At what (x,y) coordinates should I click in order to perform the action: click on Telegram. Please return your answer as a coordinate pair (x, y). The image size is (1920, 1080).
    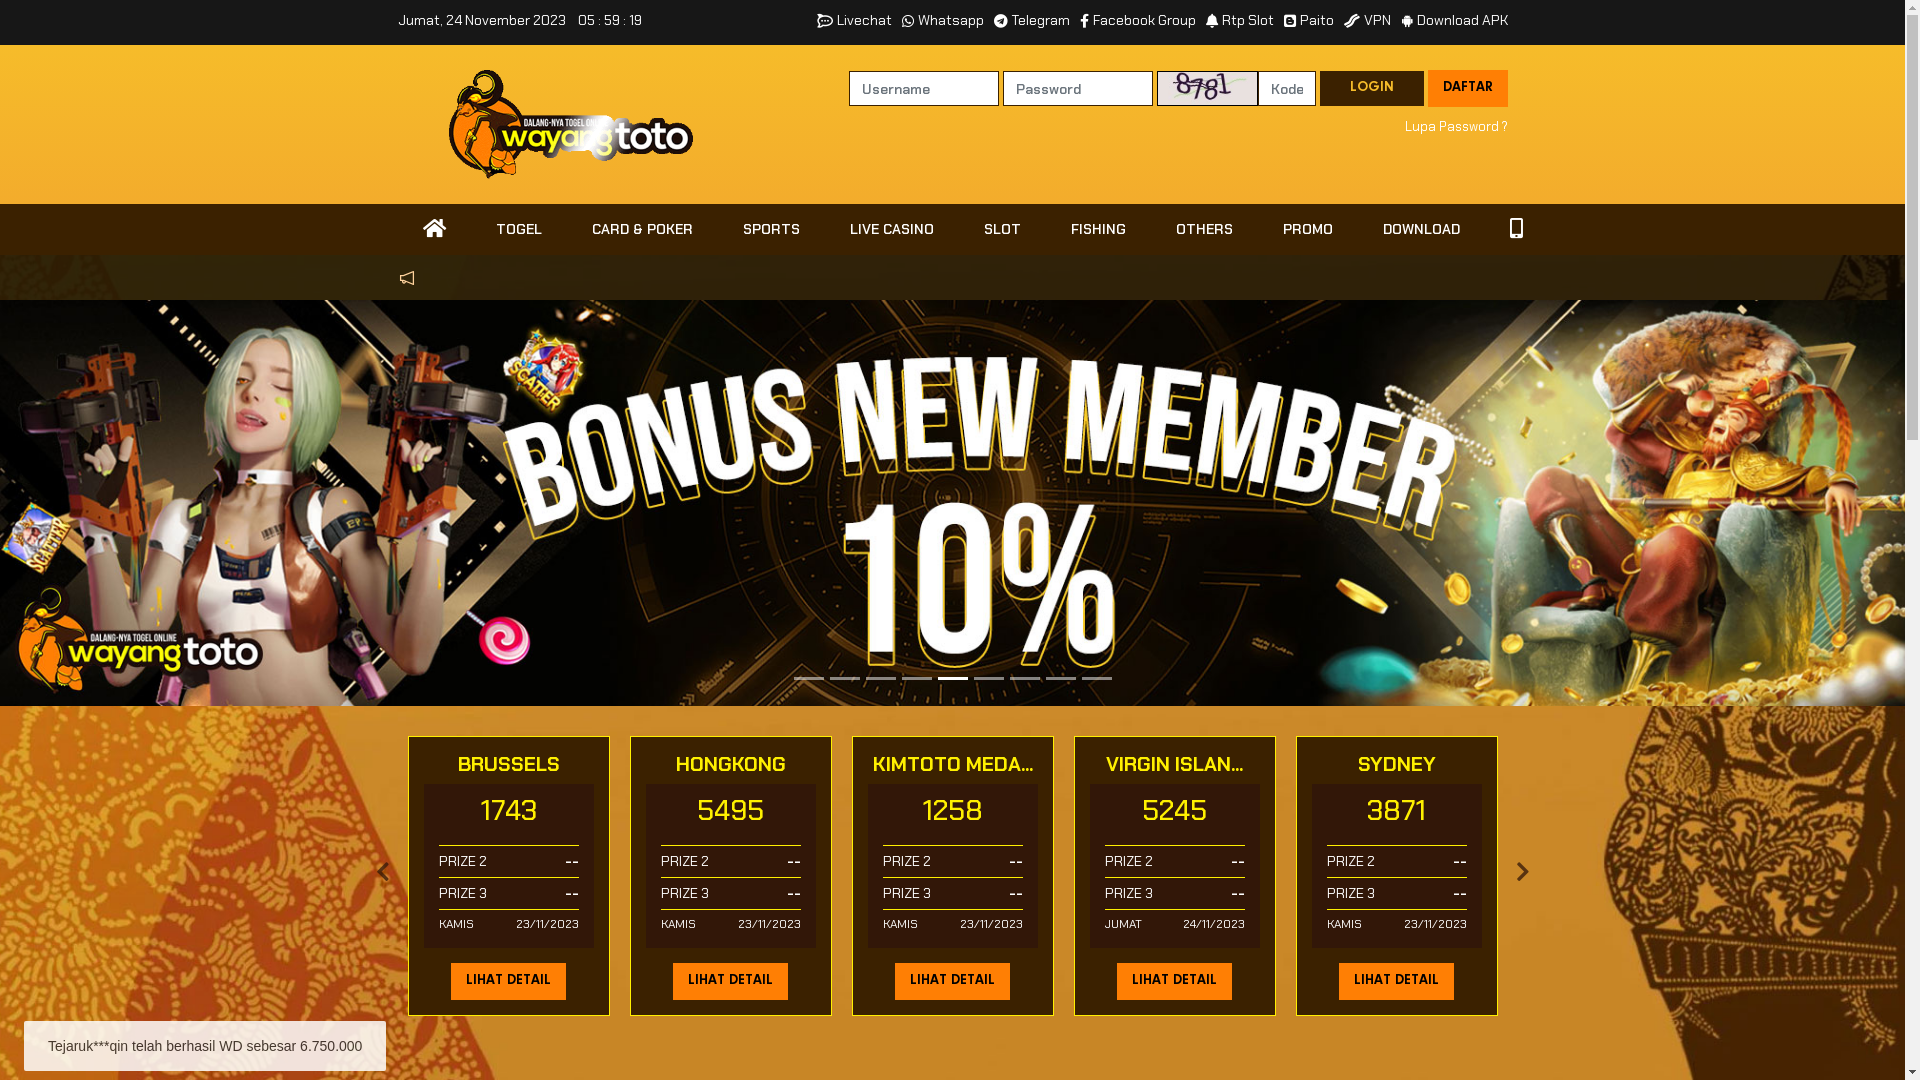
    Looking at the image, I should click on (1032, 20).